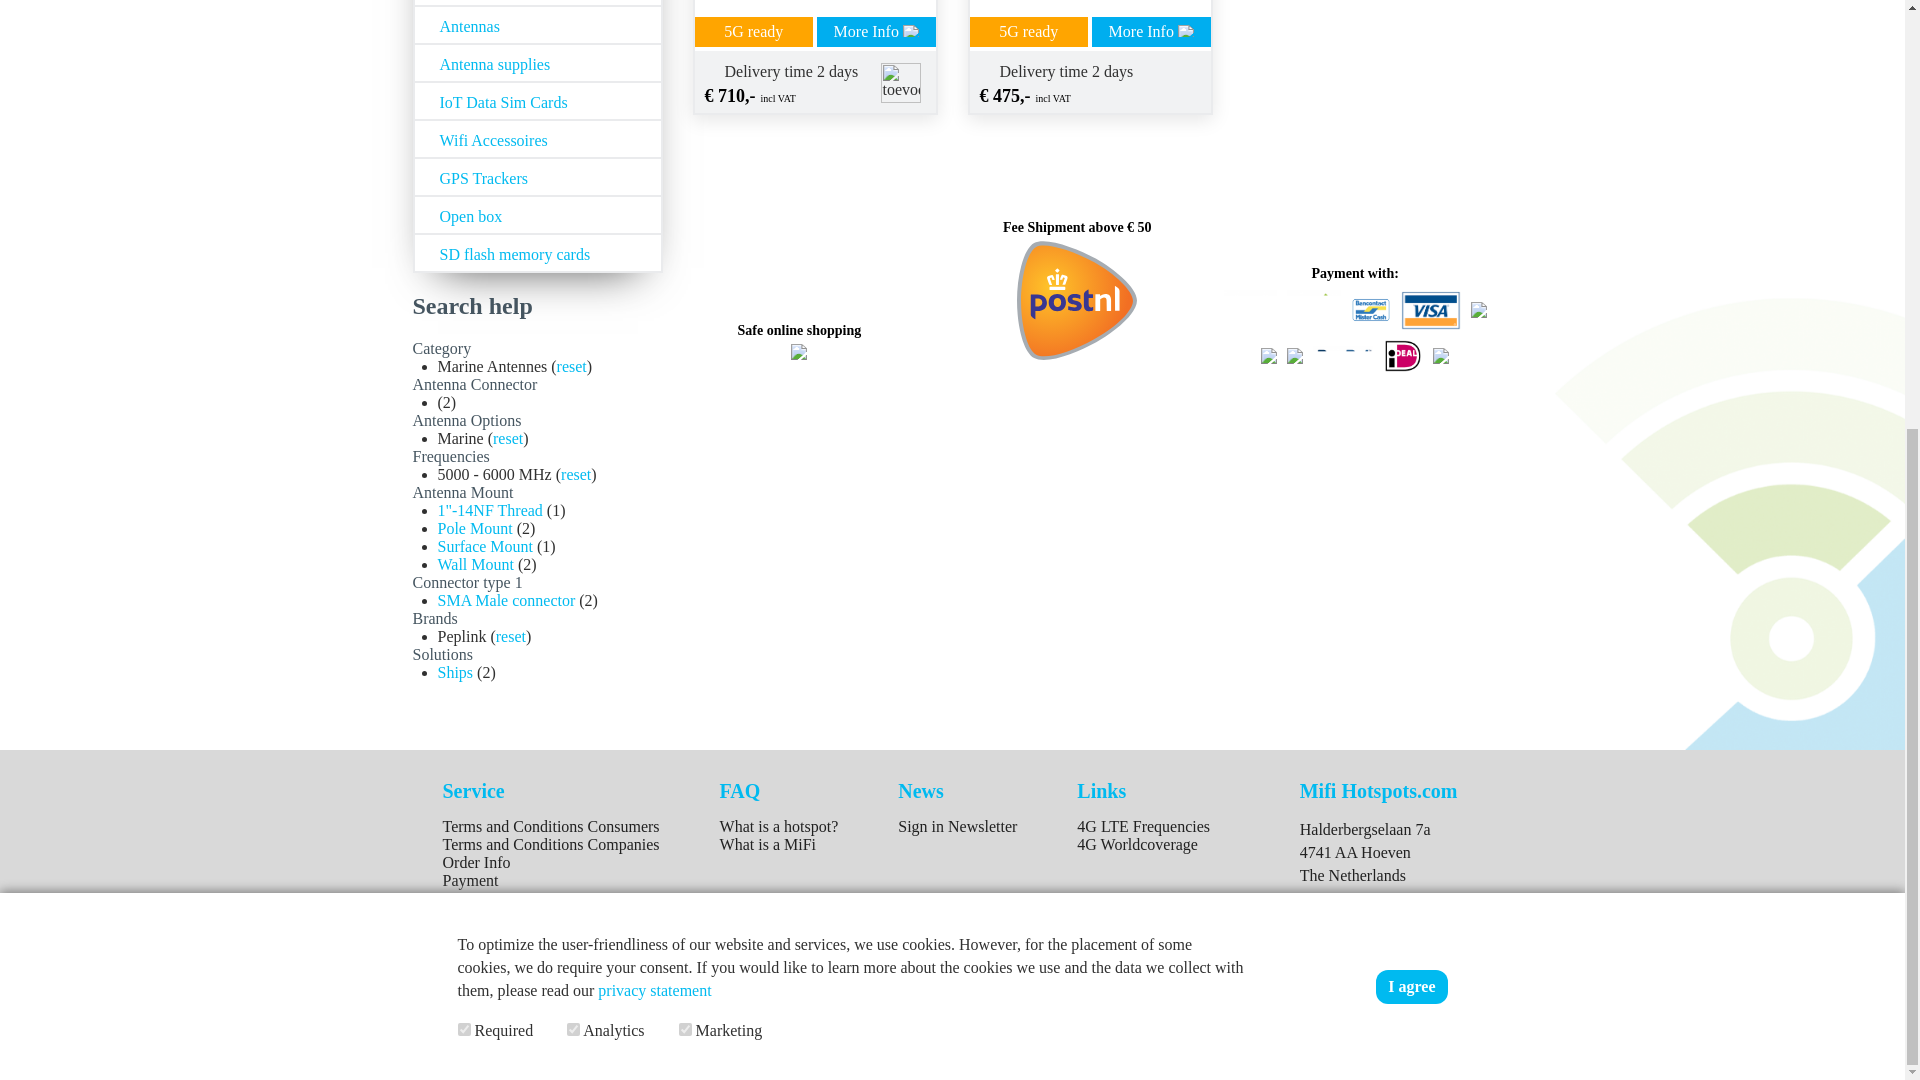  Describe the element at coordinates (576, 474) in the screenshot. I see `reset` at that location.